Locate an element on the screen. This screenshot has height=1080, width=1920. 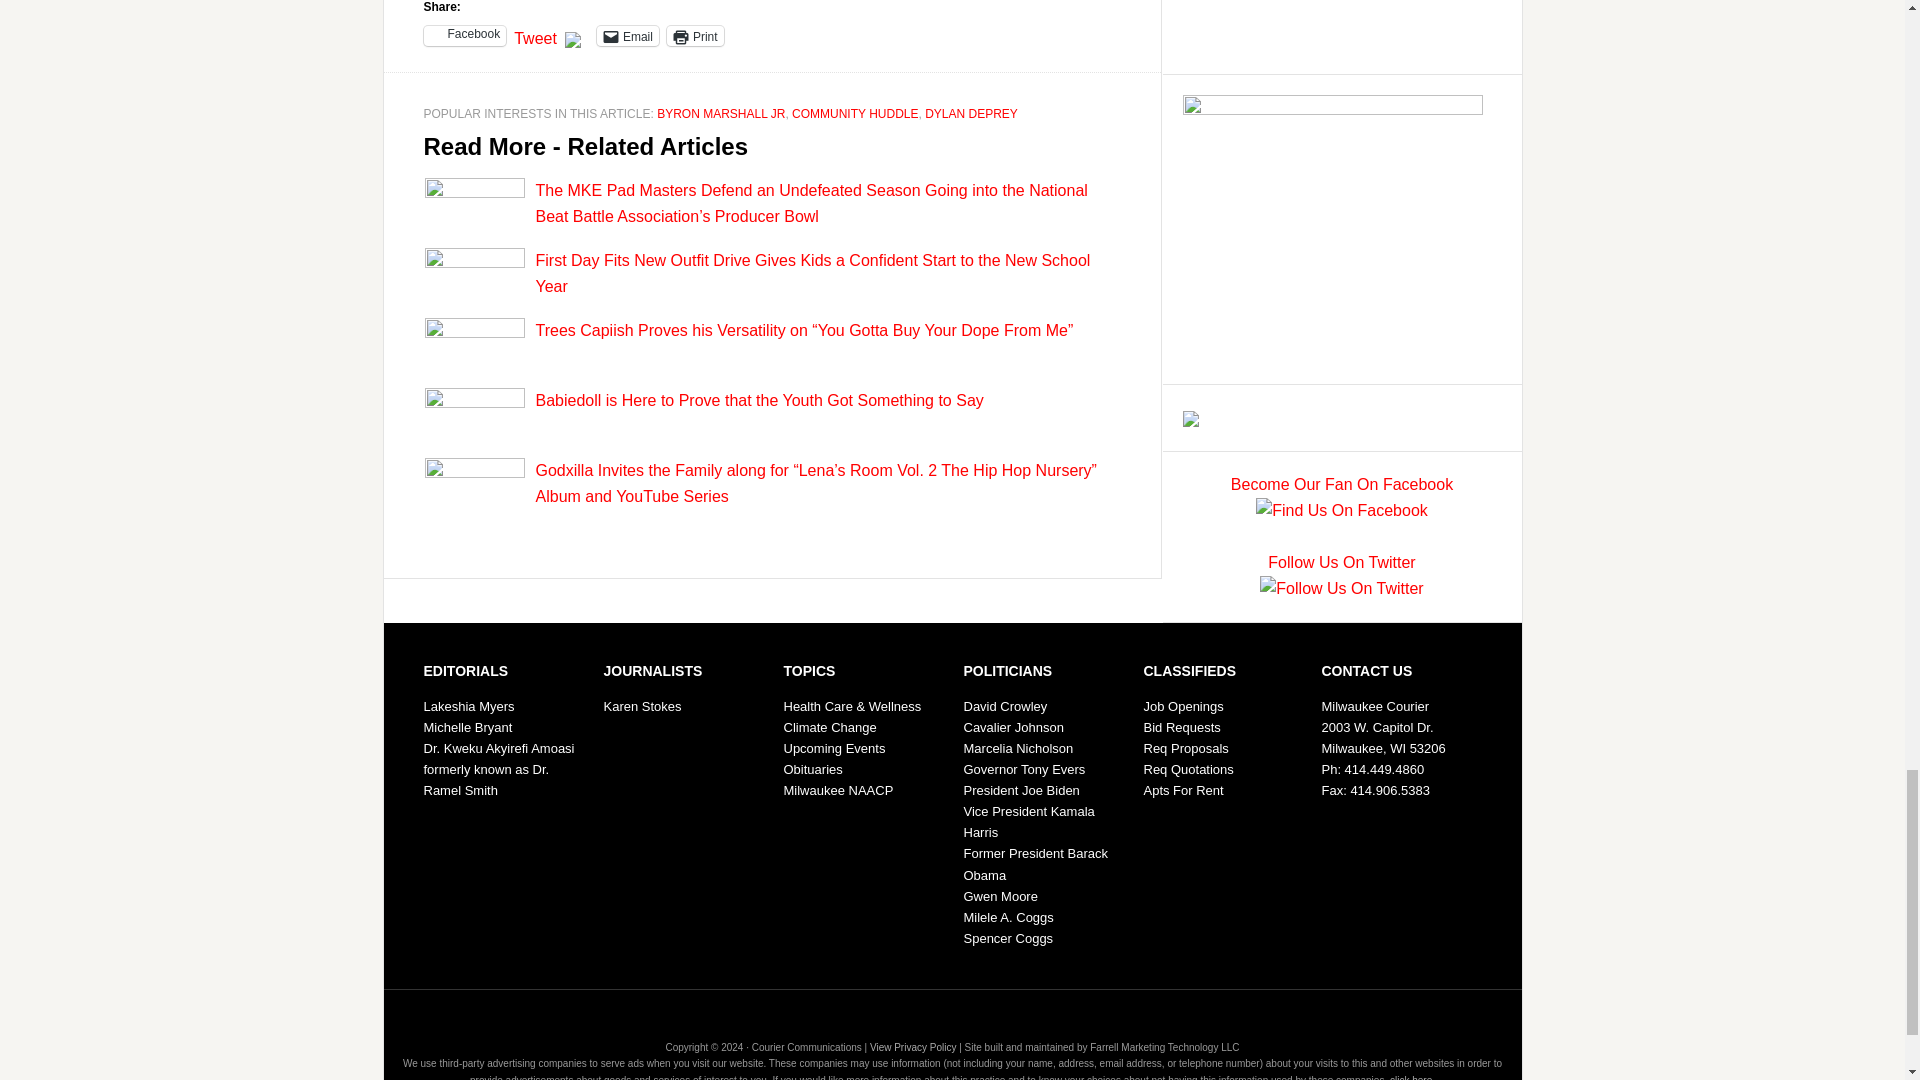
Click to share on Facebook is located at coordinates (465, 36).